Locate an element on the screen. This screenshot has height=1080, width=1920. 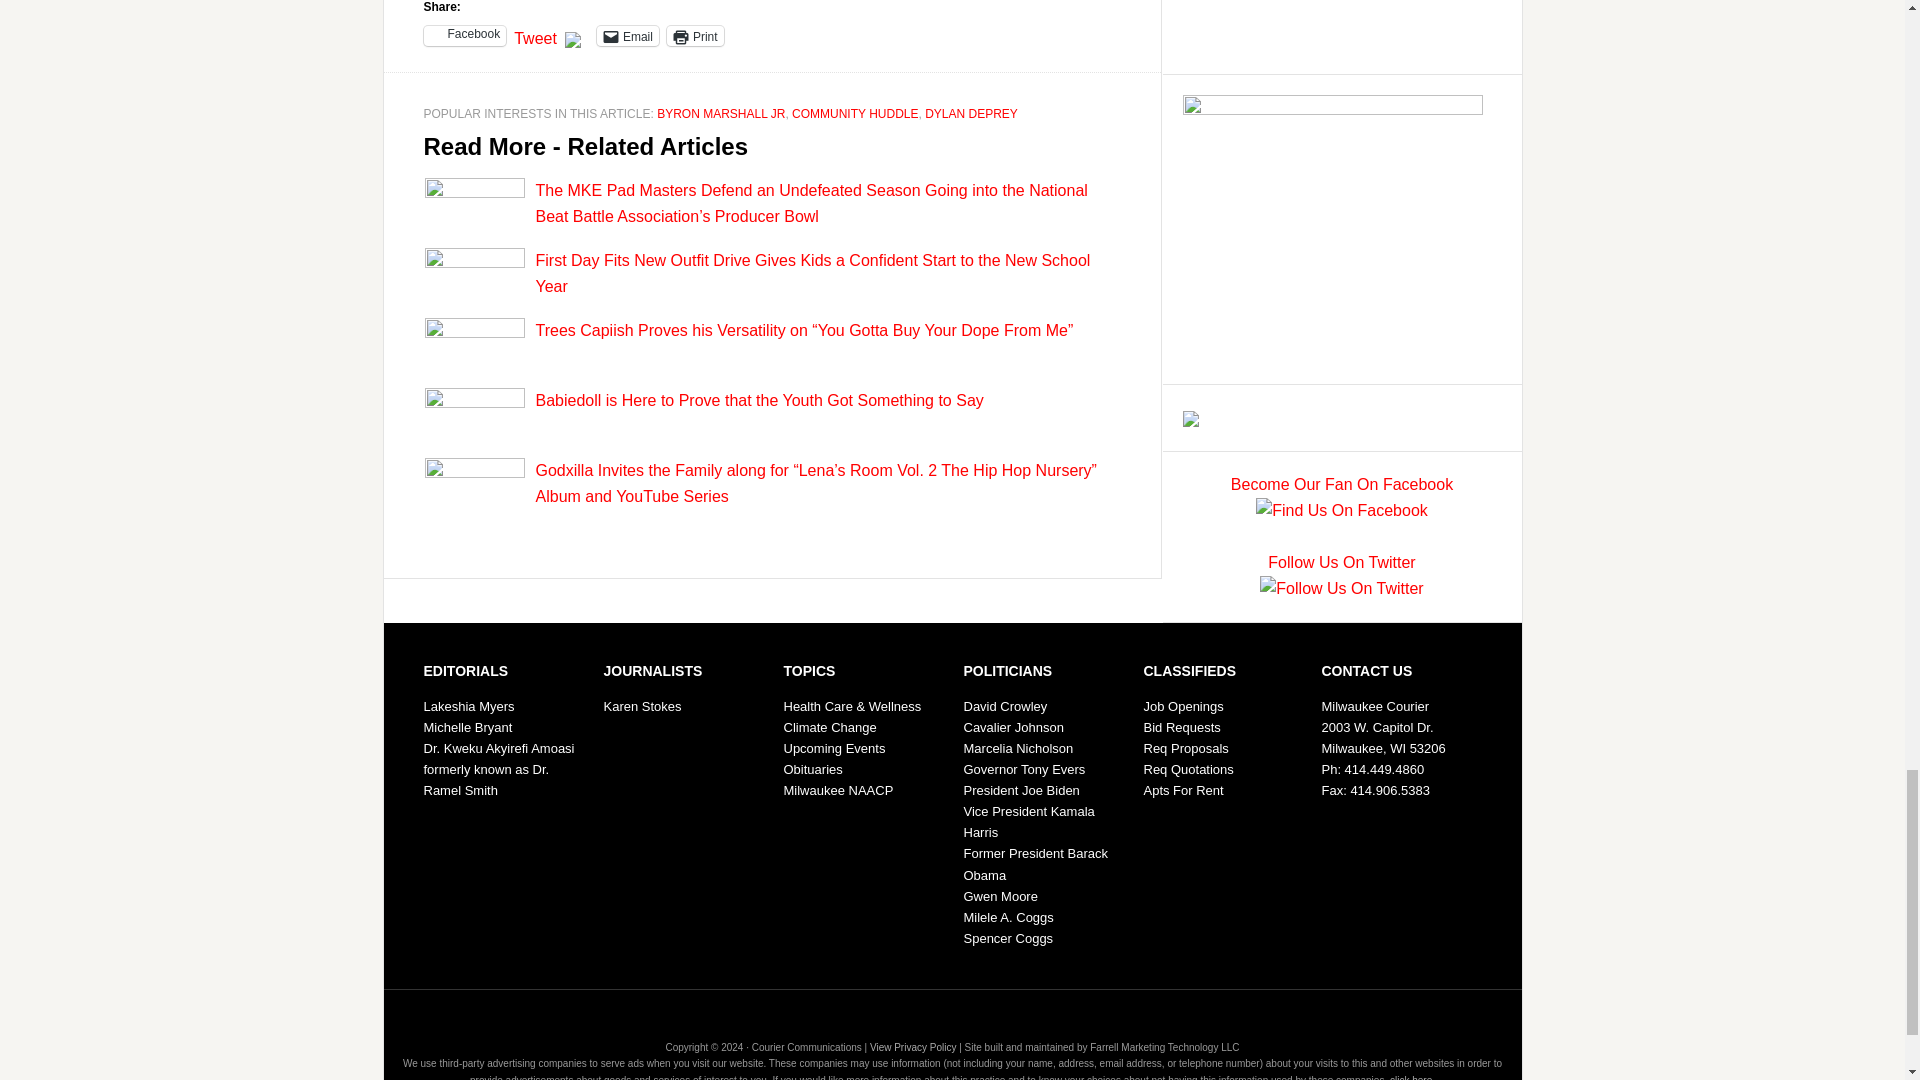
Click to share on Facebook is located at coordinates (465, 36).